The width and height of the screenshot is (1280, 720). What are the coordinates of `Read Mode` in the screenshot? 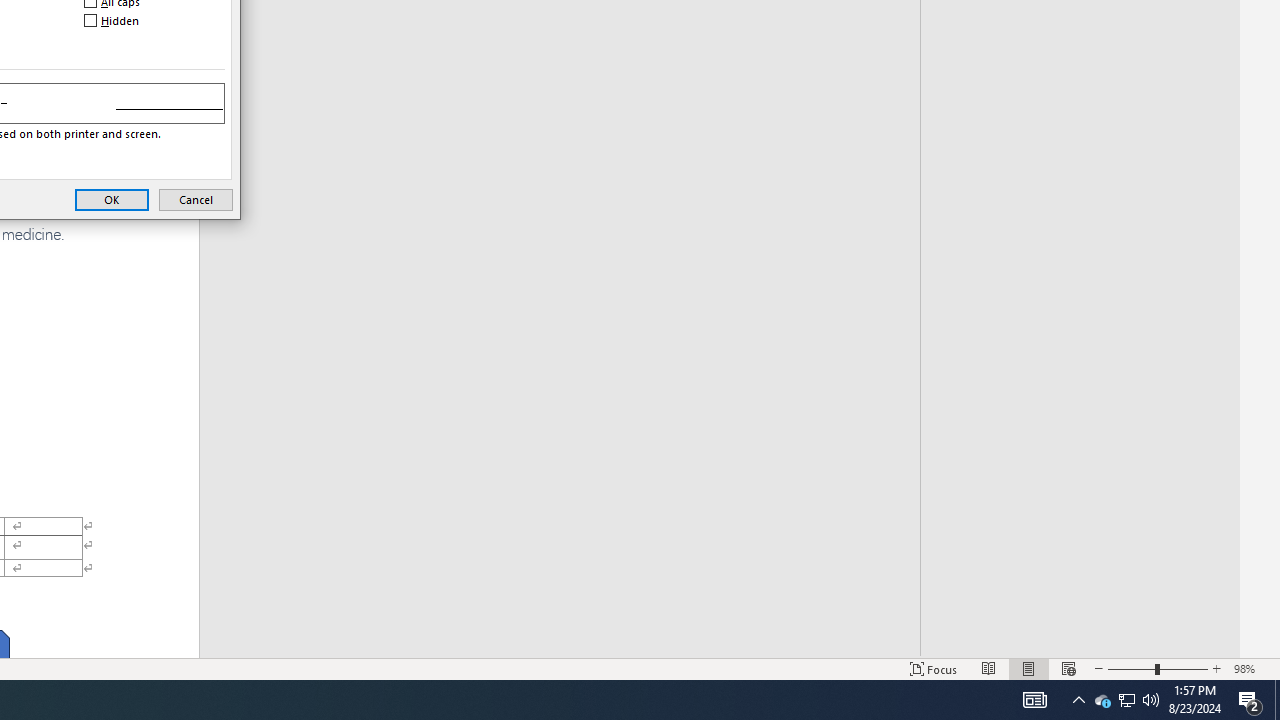 It's located at (1277, 700).